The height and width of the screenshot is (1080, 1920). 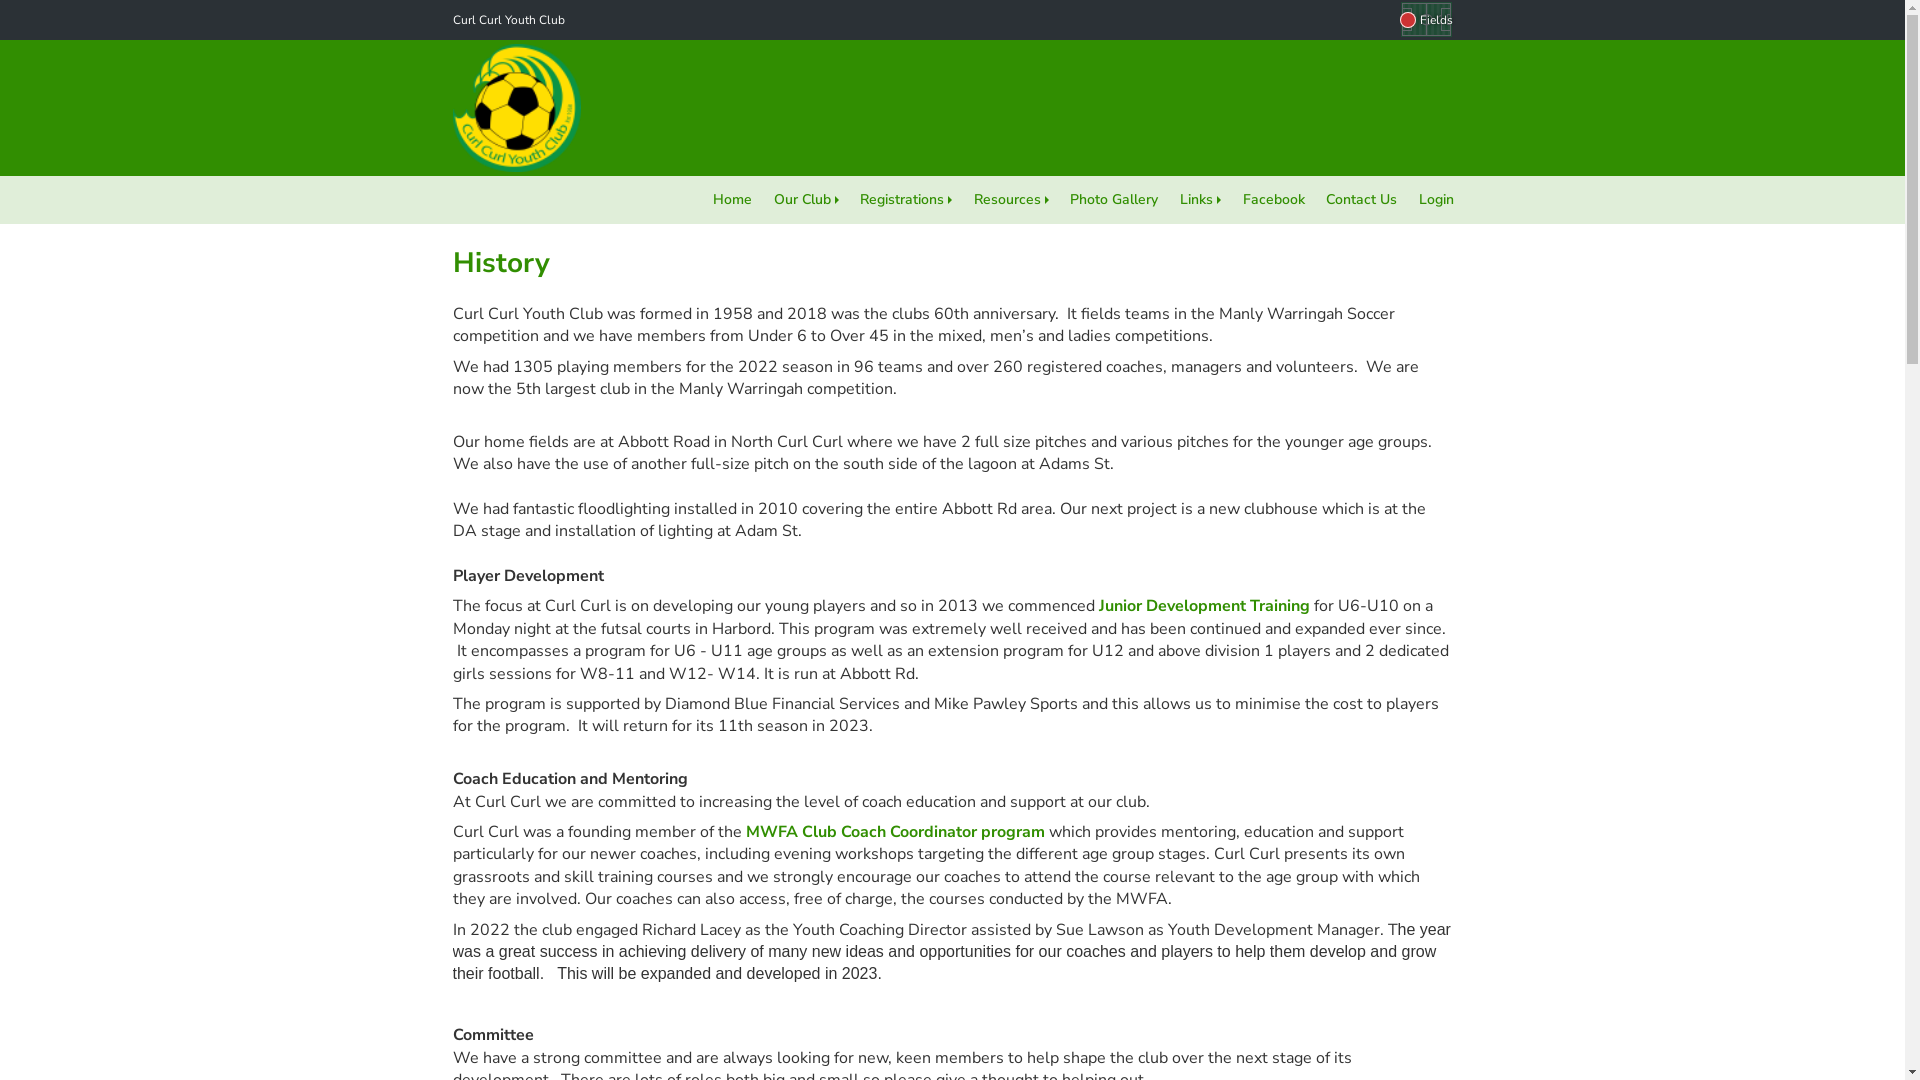 What do you see at coordinates (906, 200) in the screenshot?
I see `Registrations` at bounding box center [906, 200].